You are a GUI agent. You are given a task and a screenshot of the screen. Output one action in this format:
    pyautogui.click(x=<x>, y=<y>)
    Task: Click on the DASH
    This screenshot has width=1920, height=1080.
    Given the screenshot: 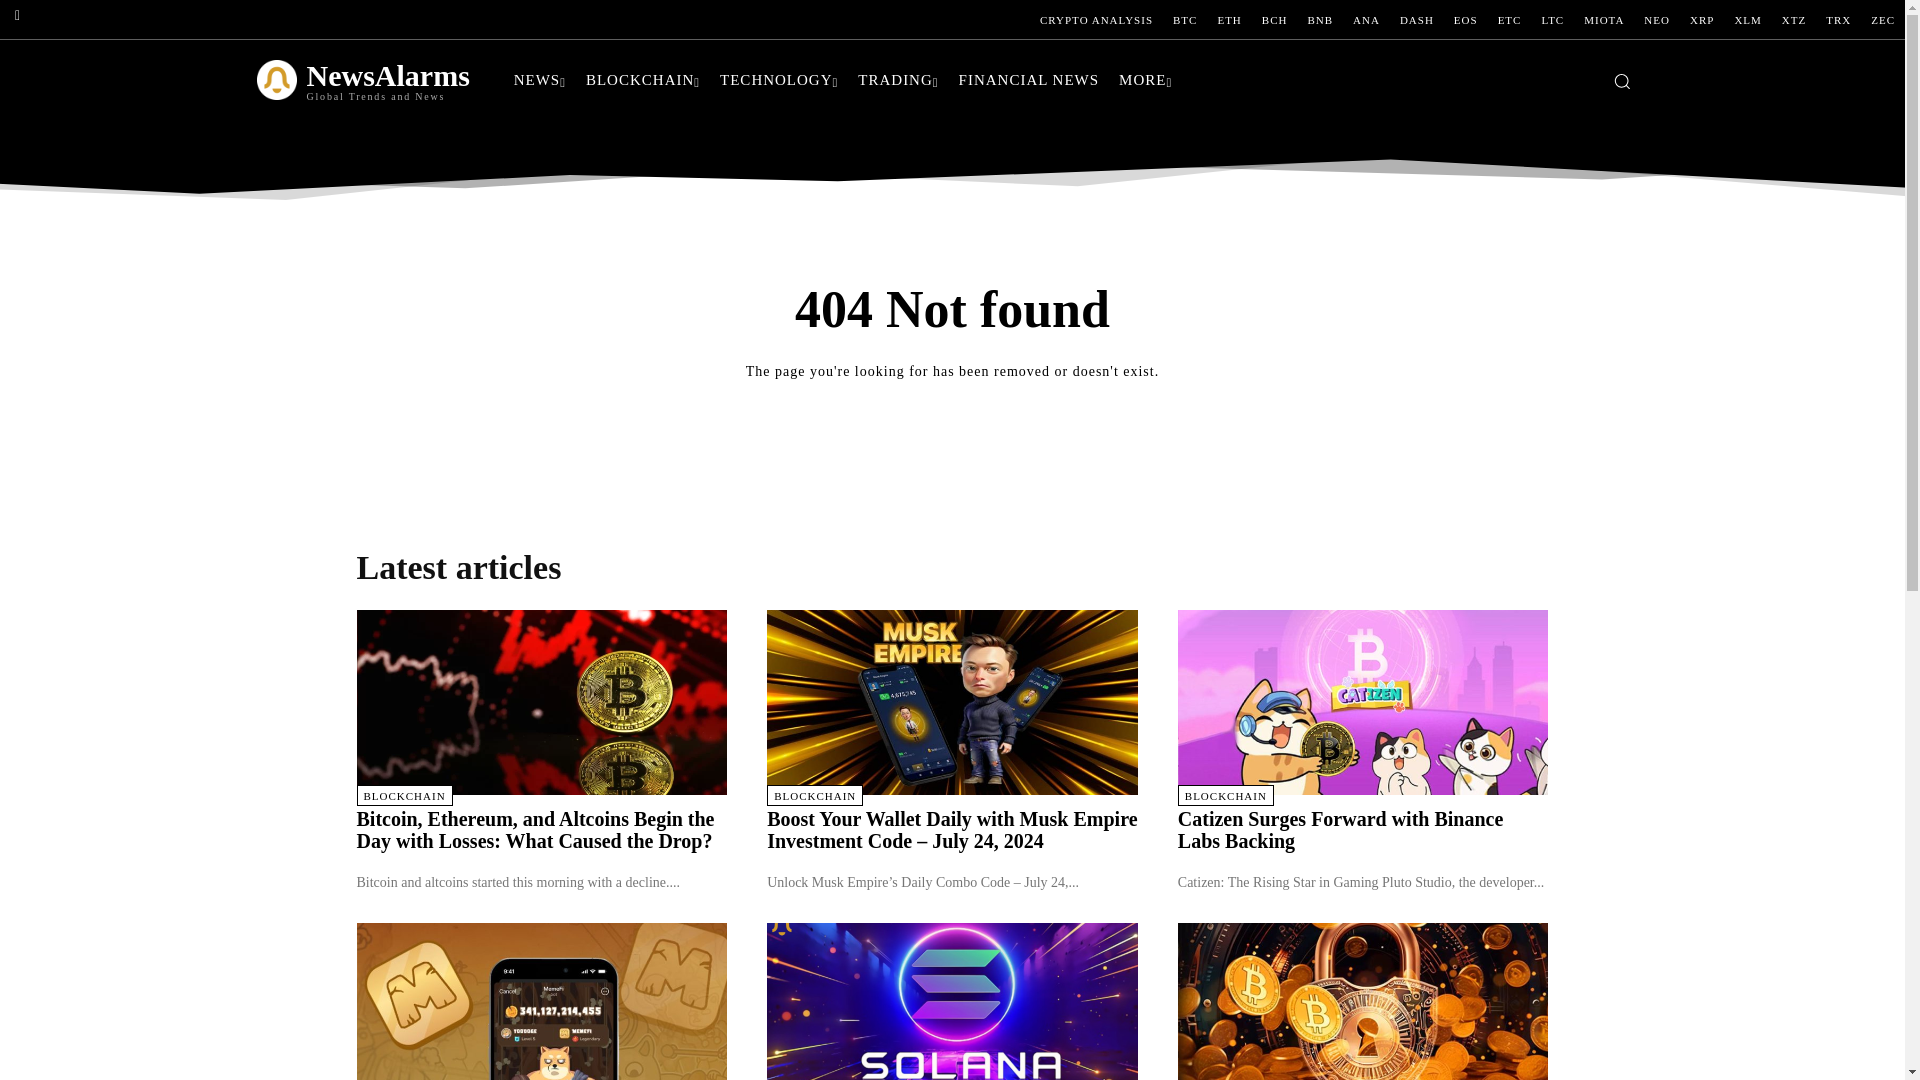 What is the action you would take?
    pyautogui.click(x=1416, y=20)
    